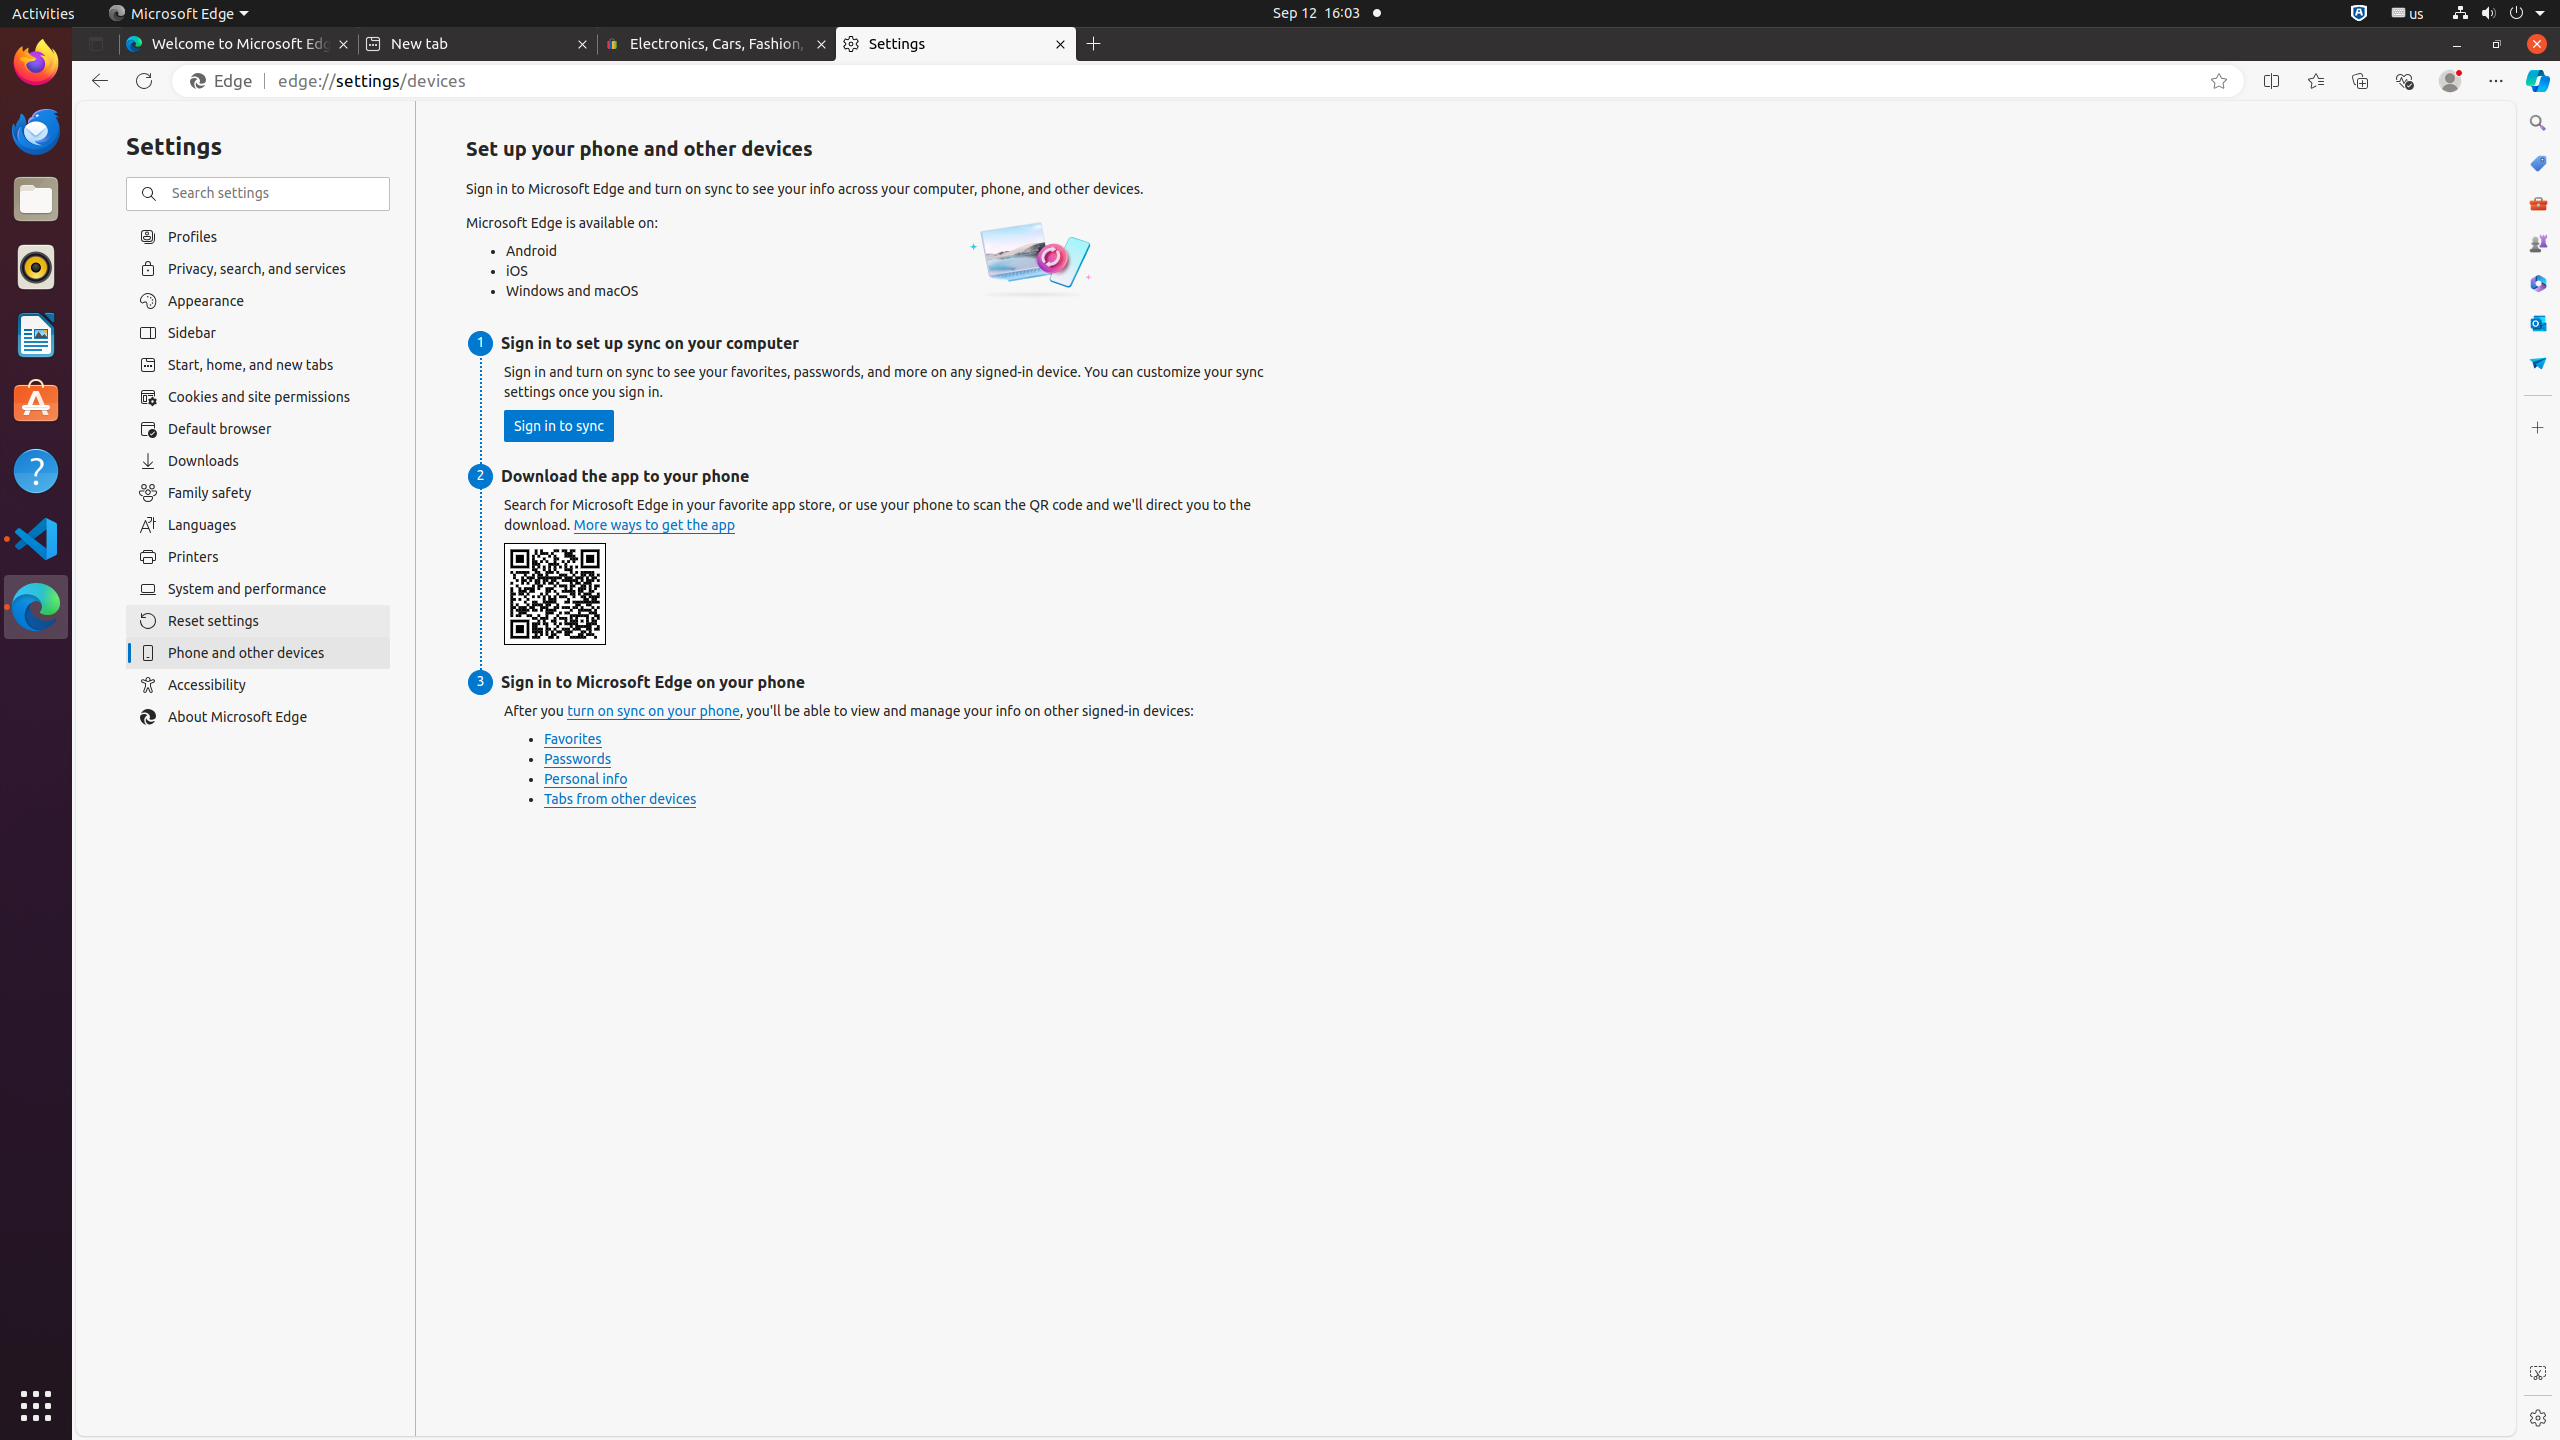 This screenshot has height=1440, width=2560. Describe the element at coordinates (36, 200) in the screenshot. I see `Files` at that location.